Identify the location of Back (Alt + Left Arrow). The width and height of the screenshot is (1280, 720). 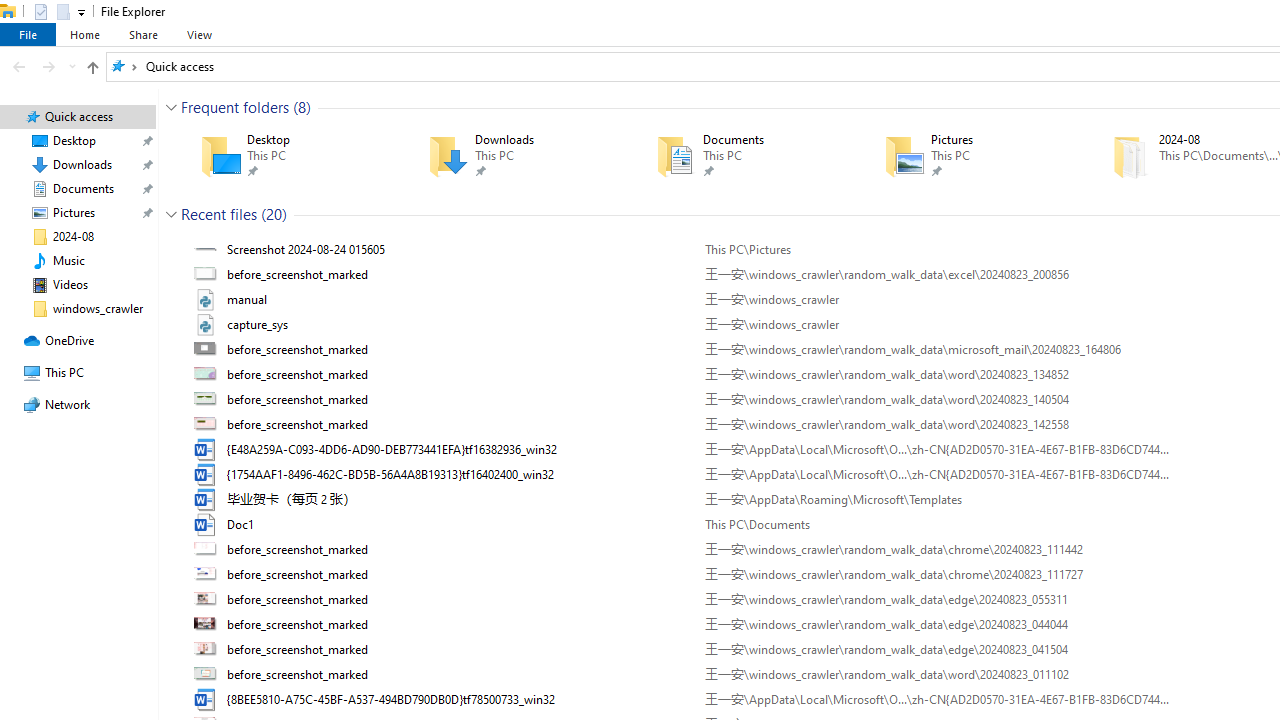
(18, 66).